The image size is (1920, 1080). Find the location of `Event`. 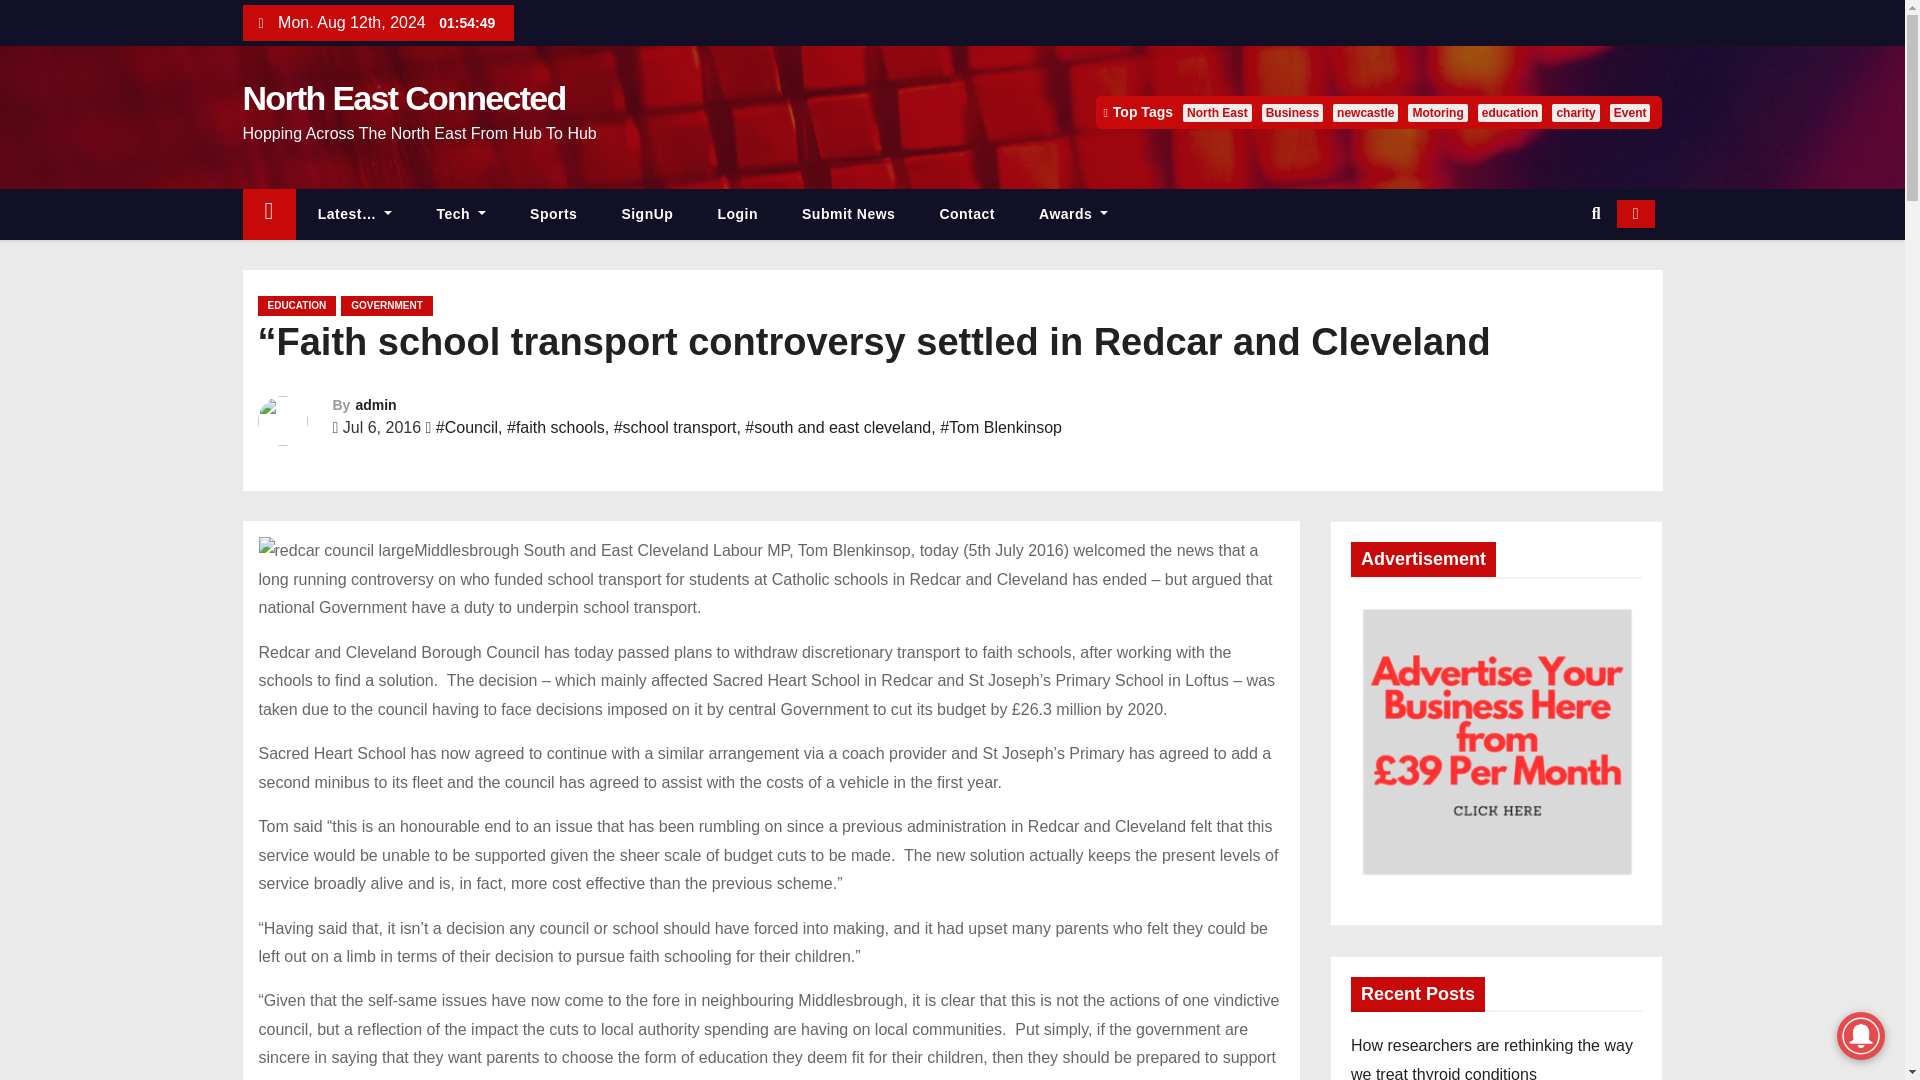

Event is located at coordinates (1630, 112).